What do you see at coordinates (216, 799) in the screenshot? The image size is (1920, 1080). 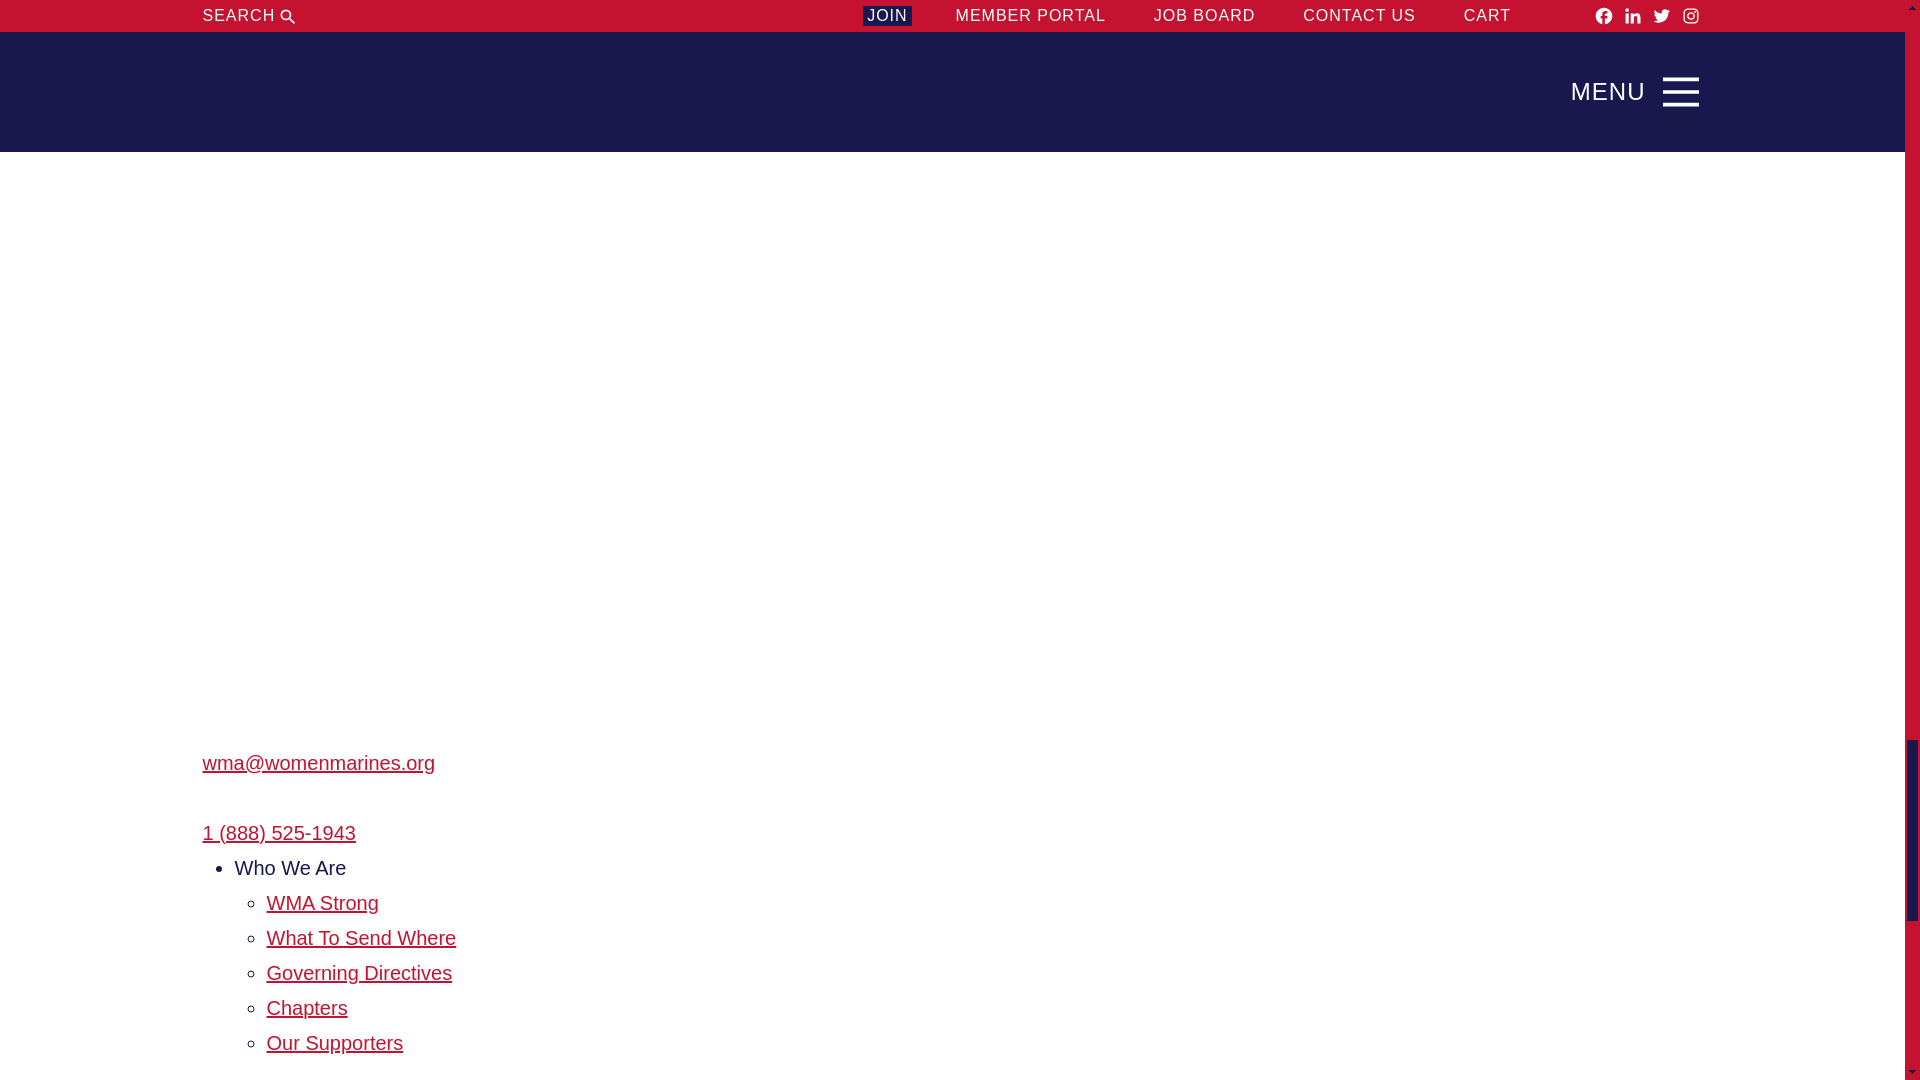 I see `Phone` at bounding box center [216, 799].